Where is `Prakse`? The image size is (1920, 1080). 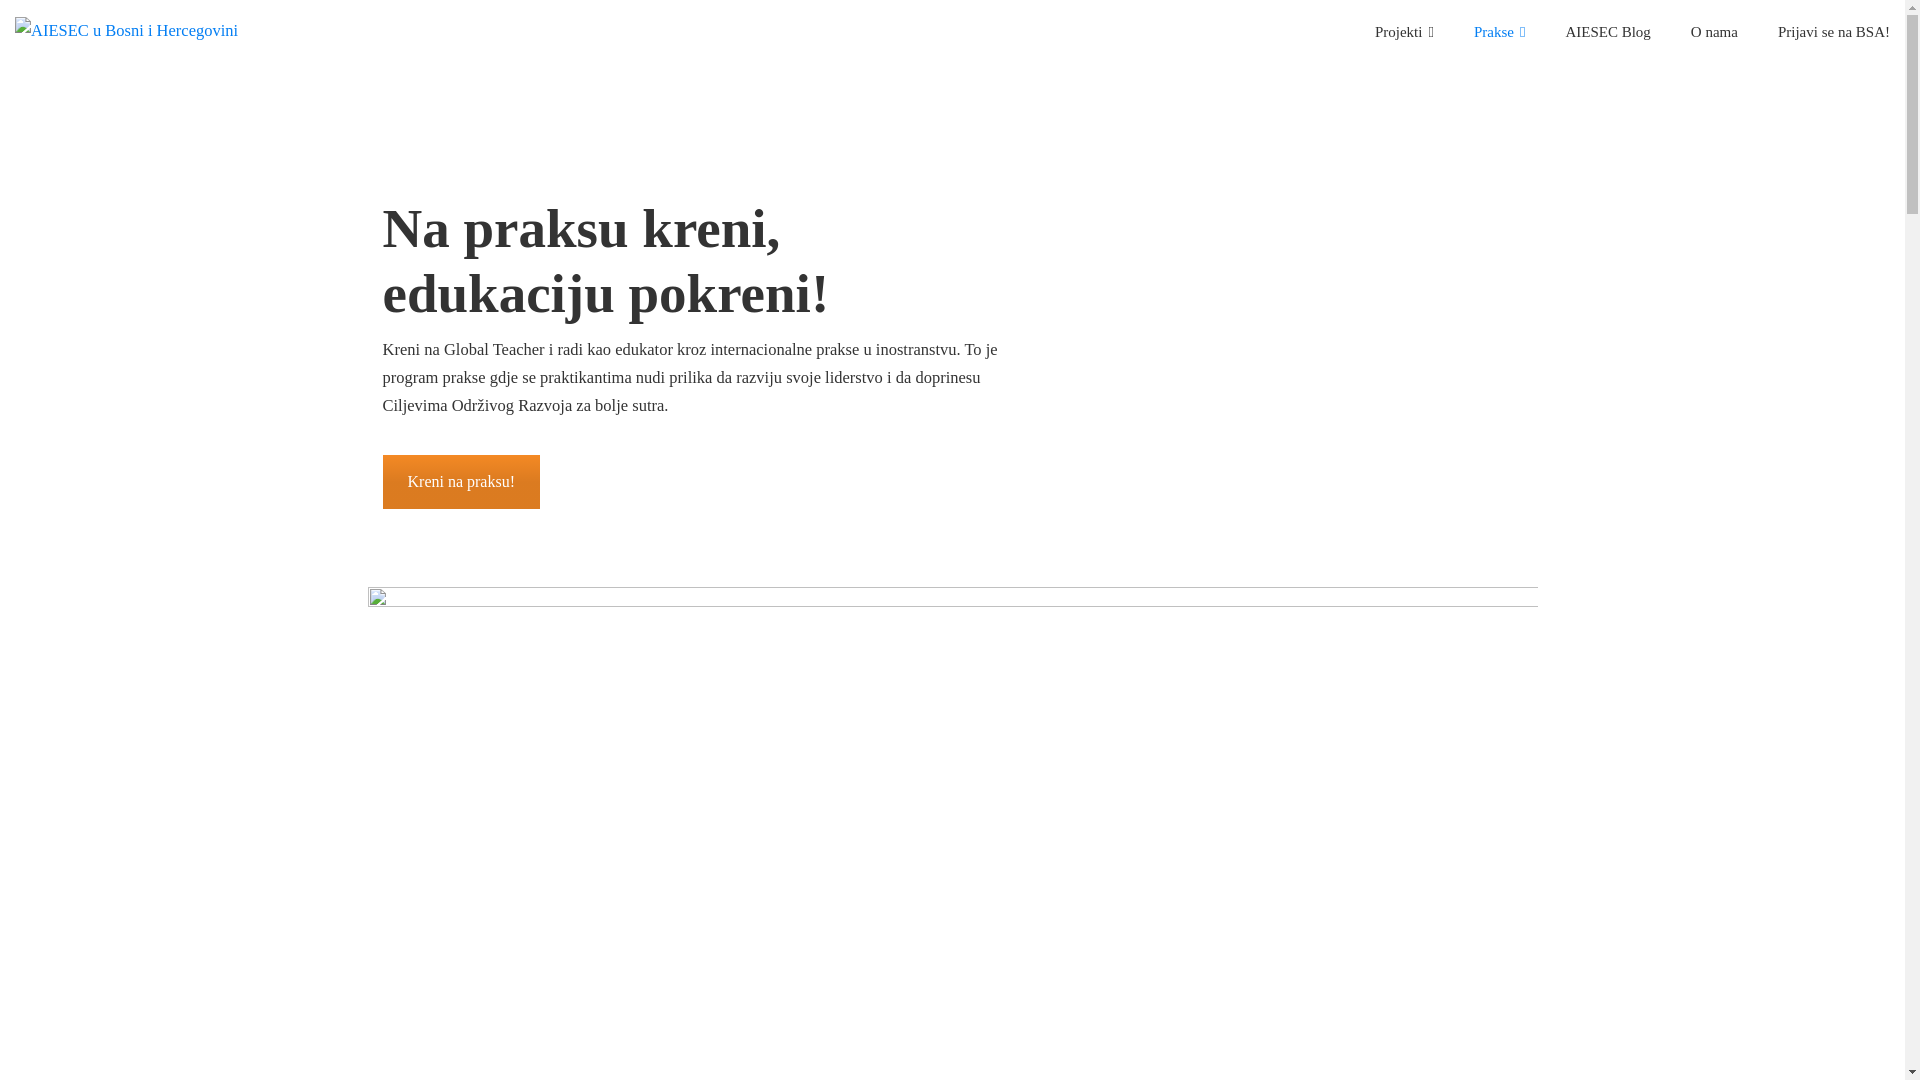 Prakse is located at coordinates (1500, 31).